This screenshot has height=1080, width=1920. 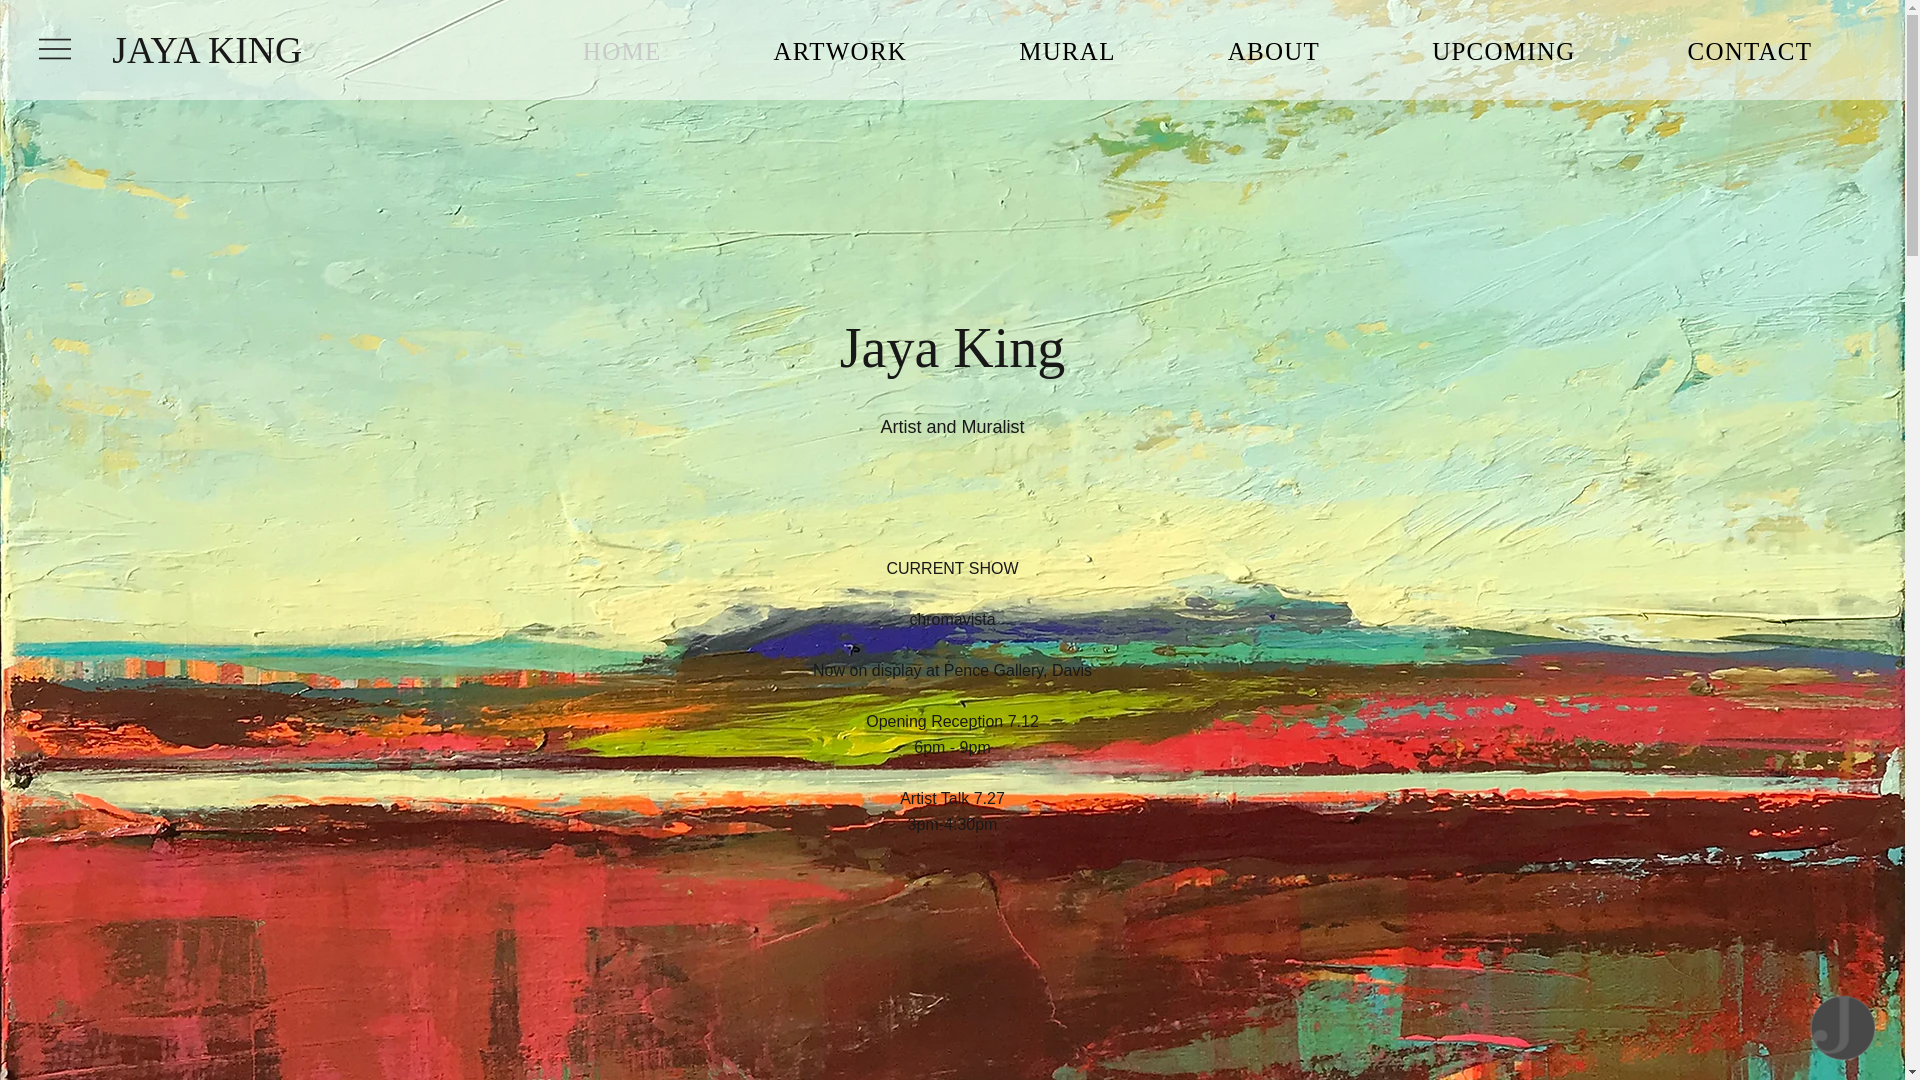 I want to click on CONTACT, so click(x=1750, y=52).